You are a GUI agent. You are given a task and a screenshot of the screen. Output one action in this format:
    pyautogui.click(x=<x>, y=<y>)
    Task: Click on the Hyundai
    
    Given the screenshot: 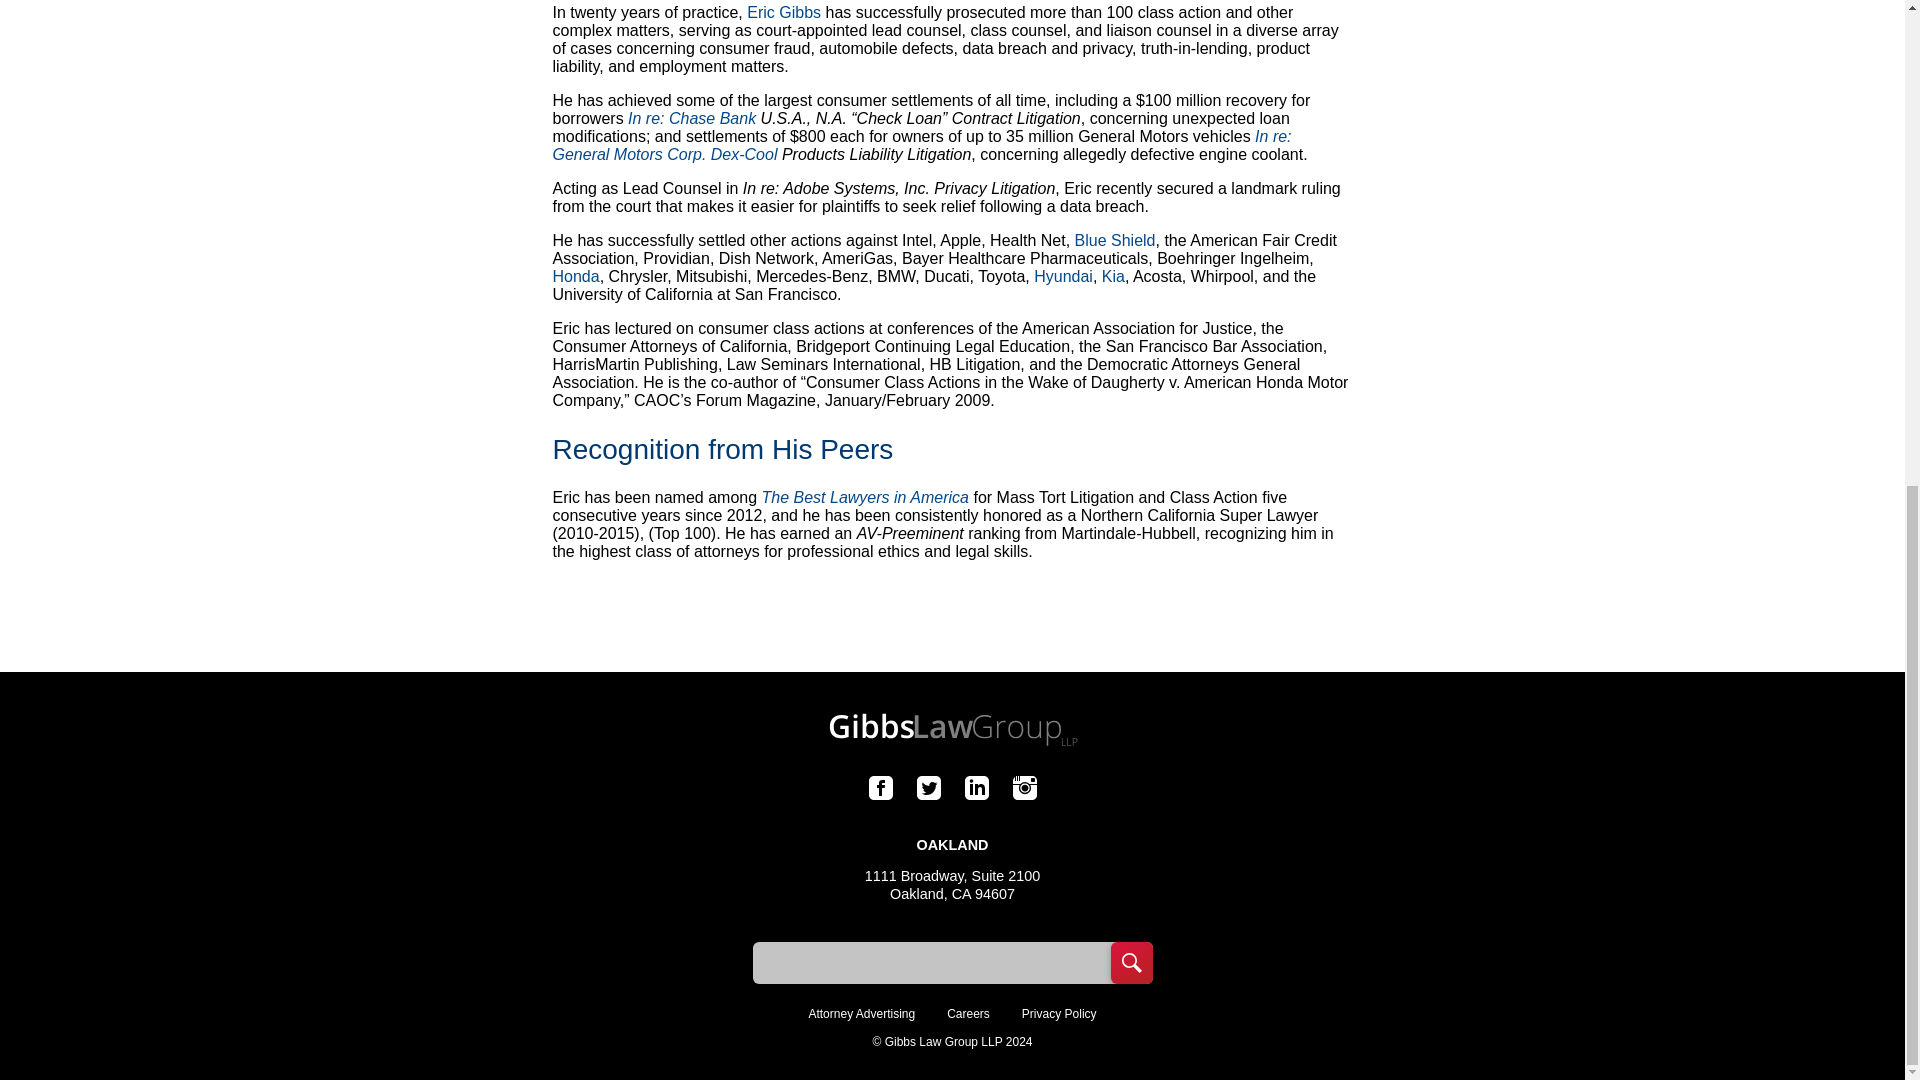 What is the action you would take?
    pyautogui.click(x=1063, y=276)
    